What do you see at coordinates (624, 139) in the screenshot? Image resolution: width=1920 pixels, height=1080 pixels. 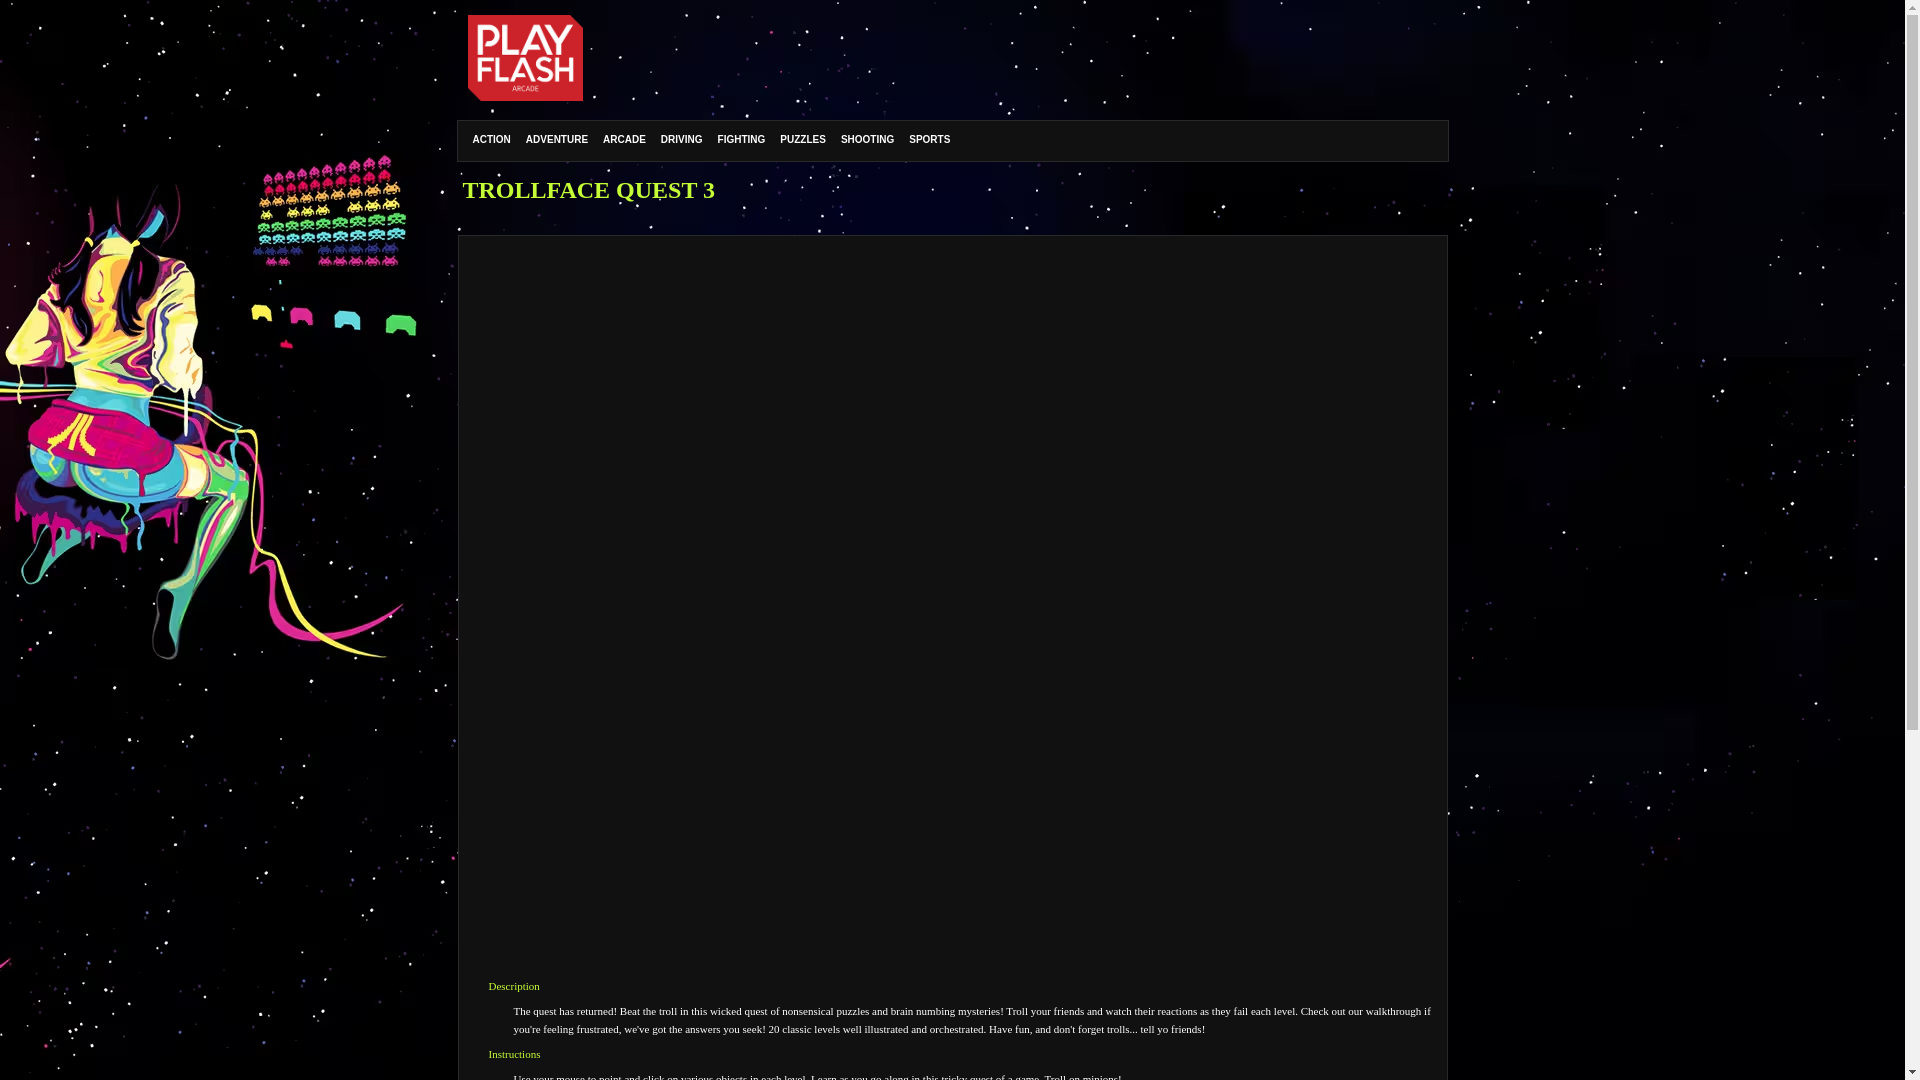 I see `ARCADE` at bounding box center [624, 139].